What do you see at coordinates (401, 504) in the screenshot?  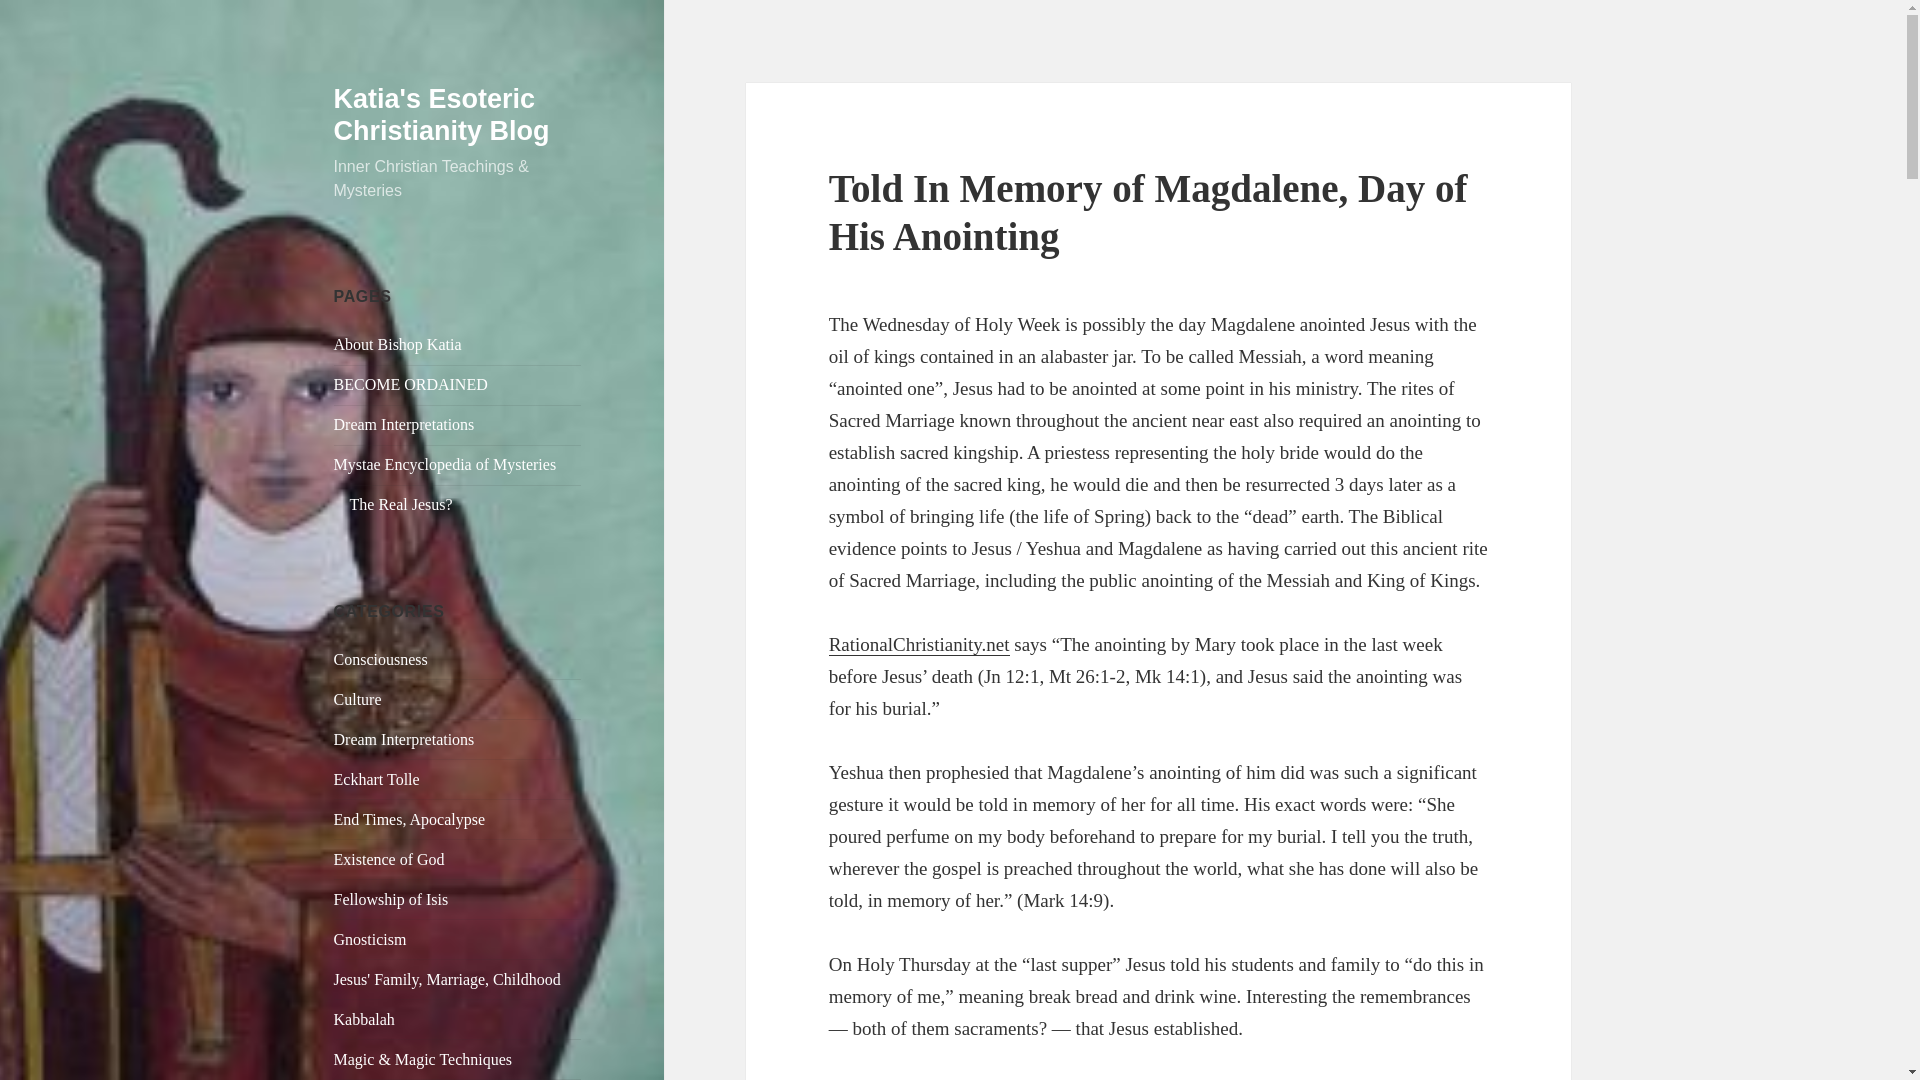 I see `The Real Jesus?` at bounding box center [401, 504].